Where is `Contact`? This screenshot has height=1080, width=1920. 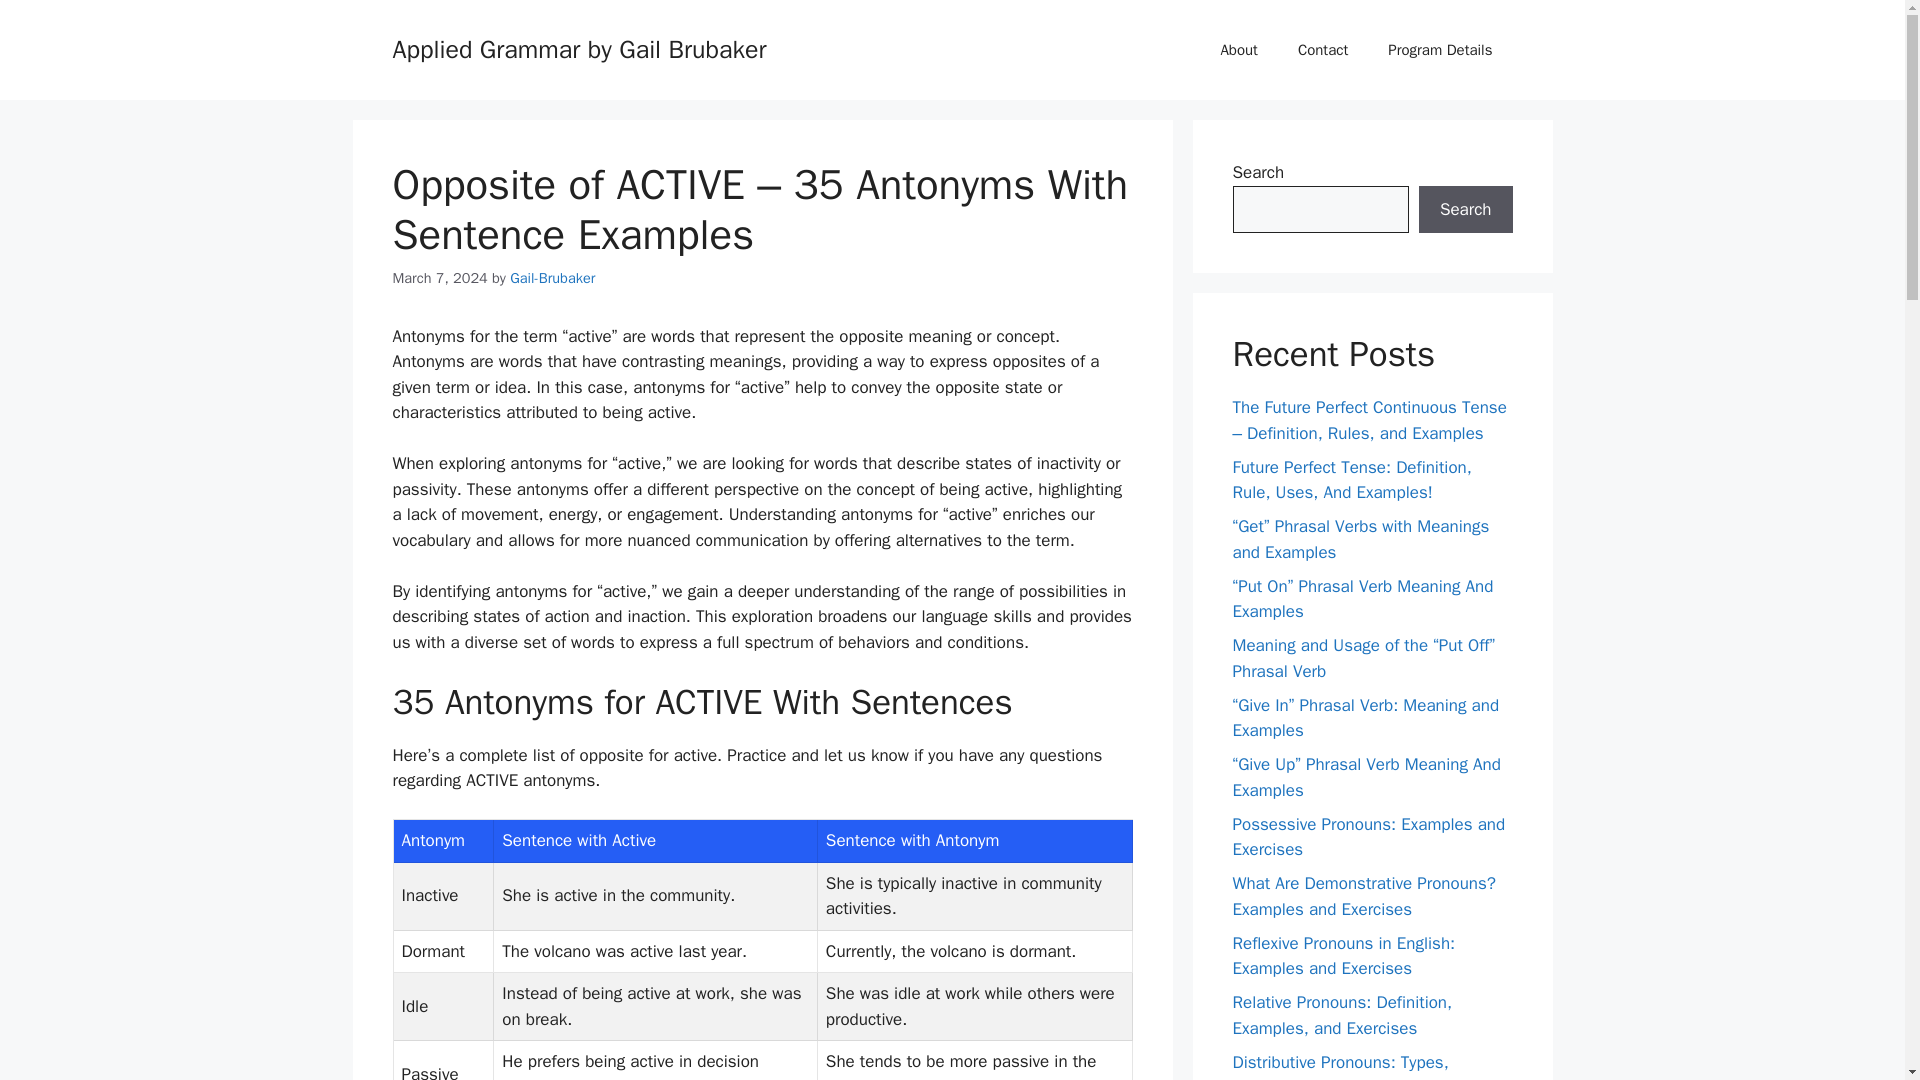
Contact is located at coordinates (1322, 50).